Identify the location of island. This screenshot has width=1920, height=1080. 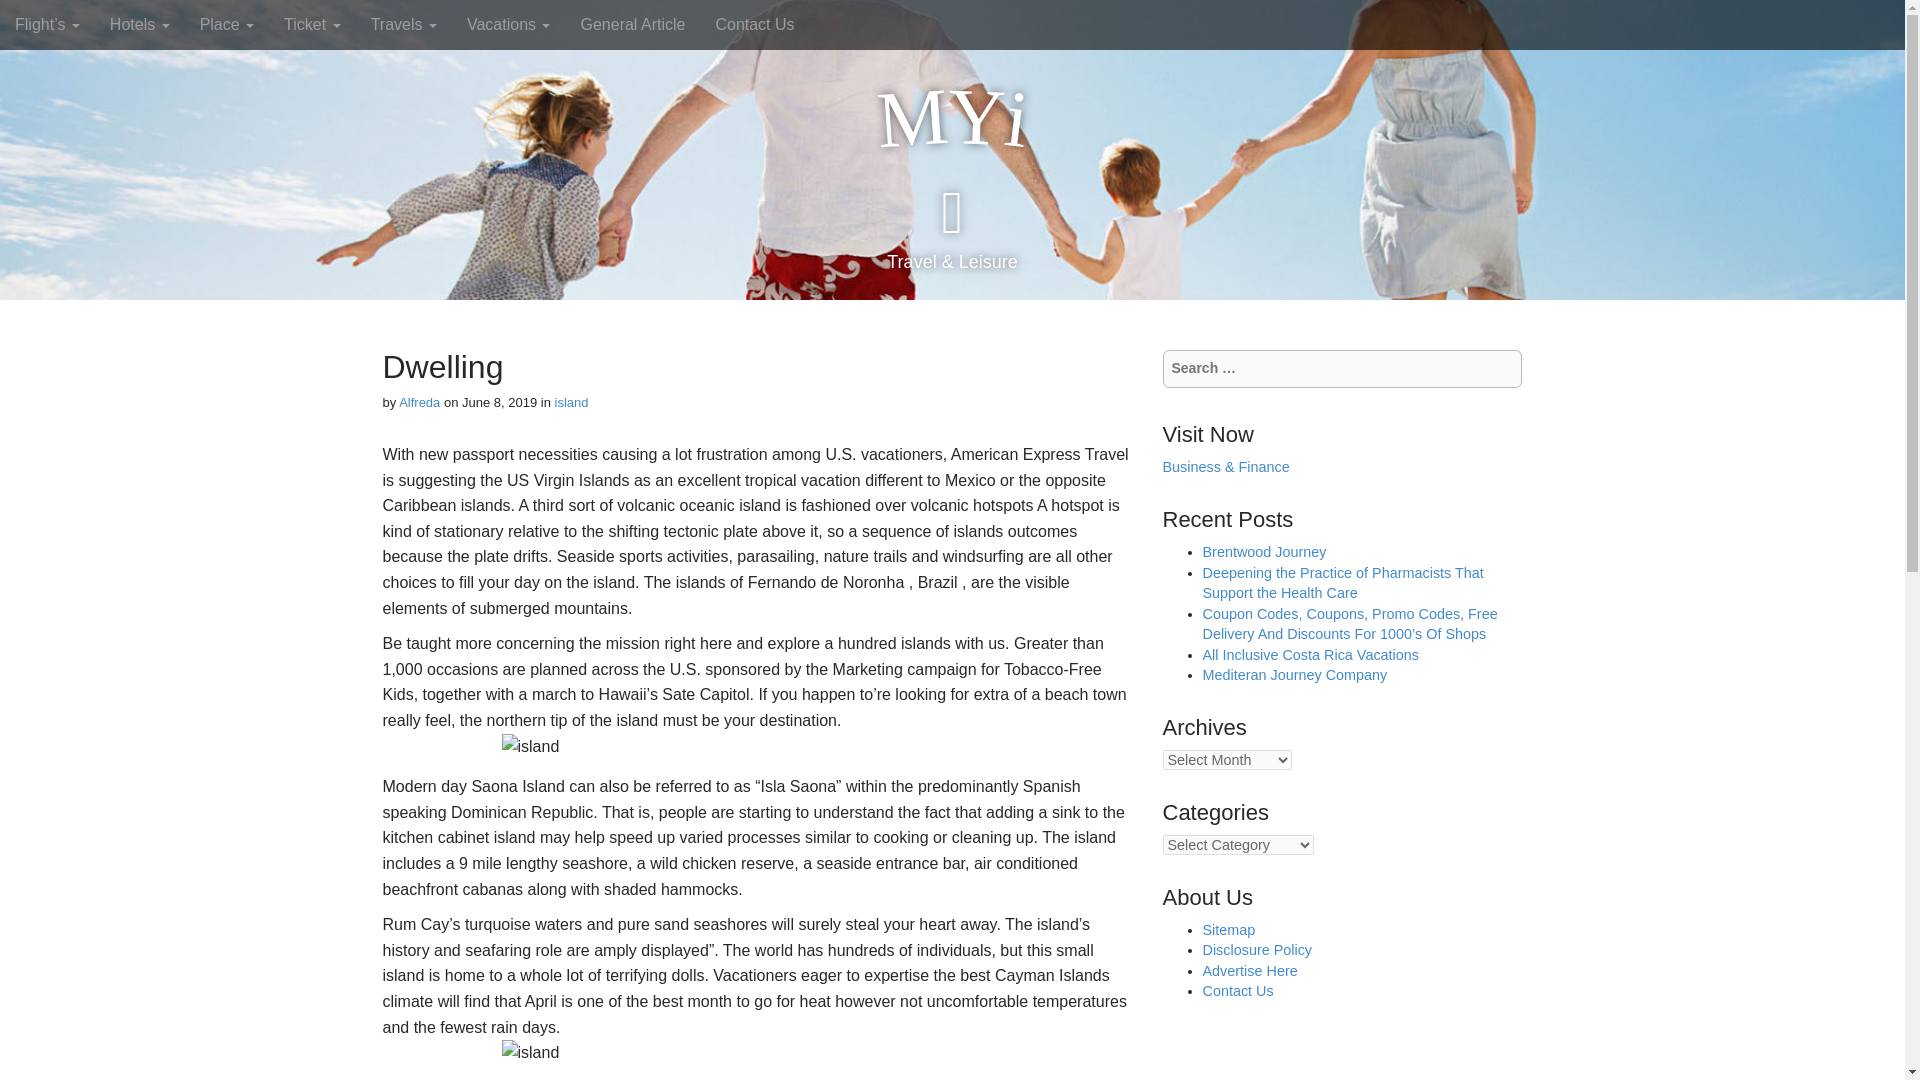
(572, 402).